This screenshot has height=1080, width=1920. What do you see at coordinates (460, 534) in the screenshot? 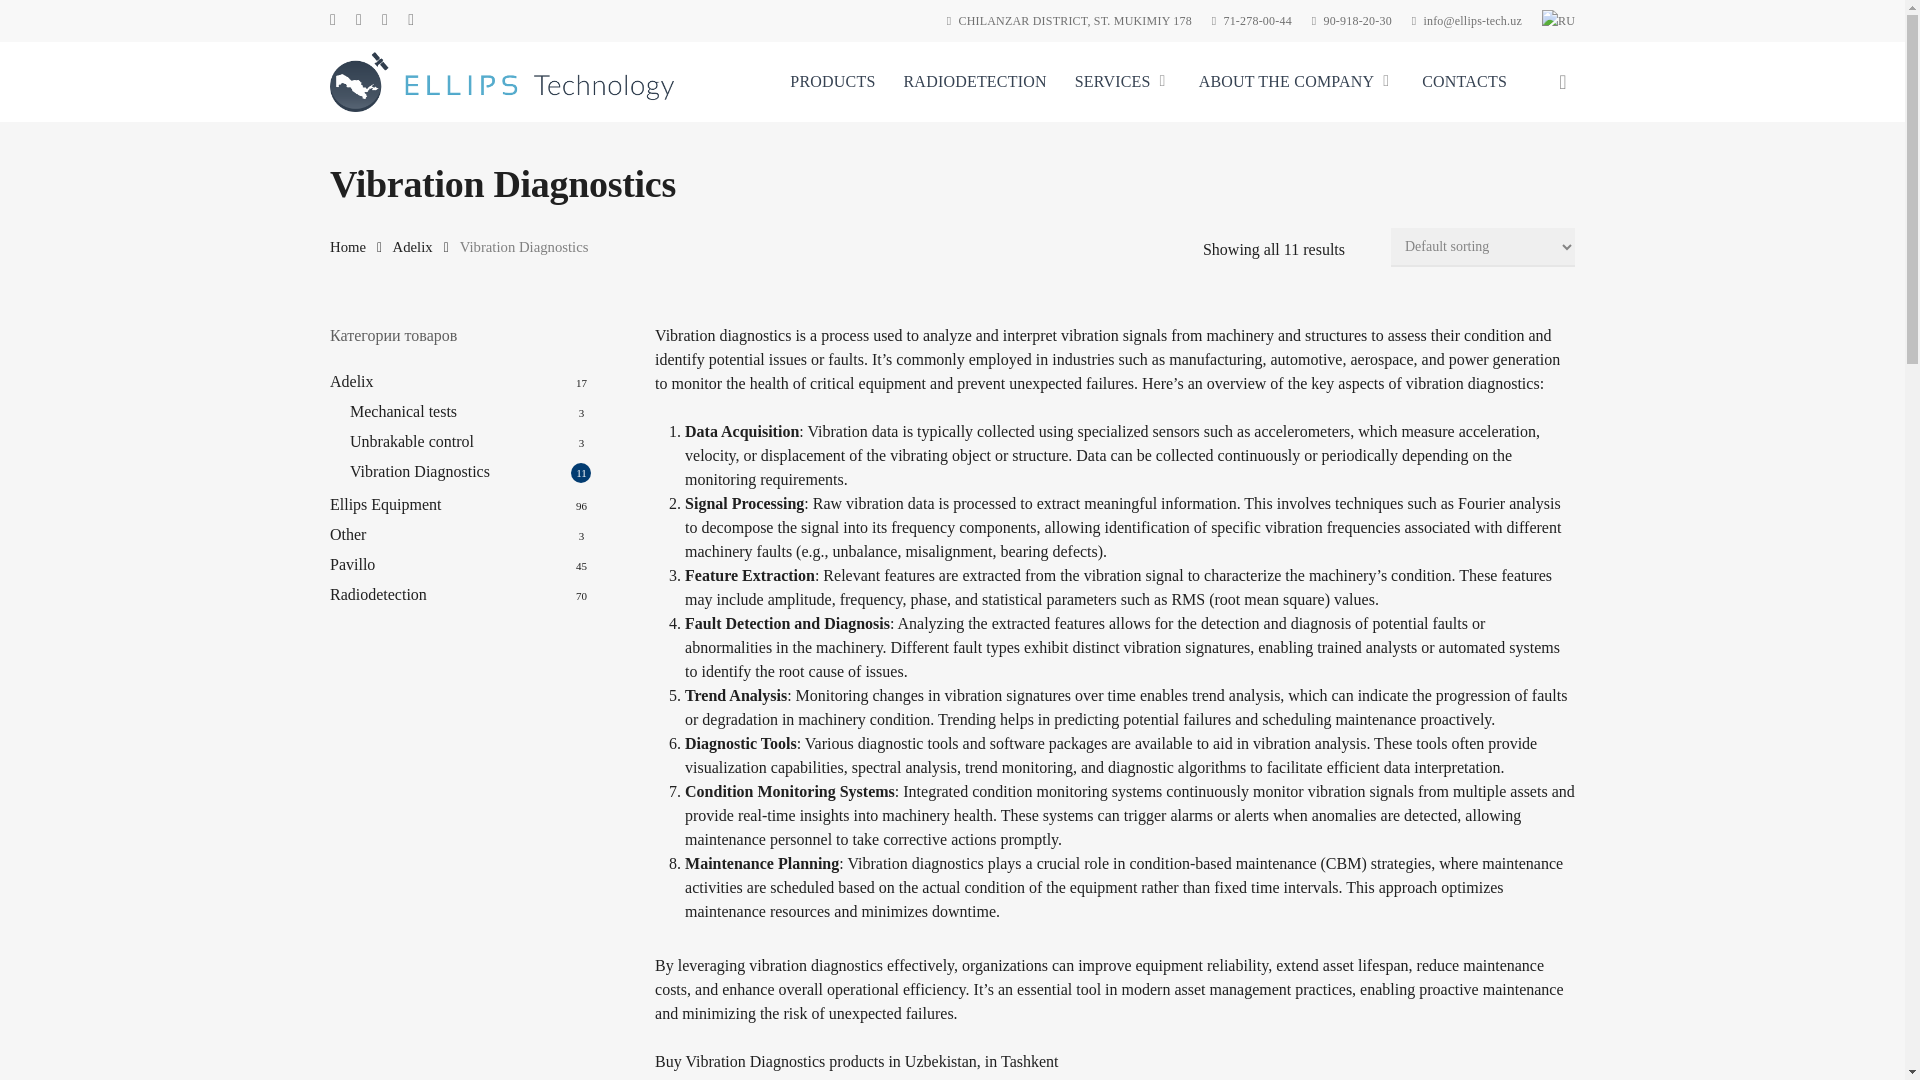
I see `Other` at bounding box center [460, 534].